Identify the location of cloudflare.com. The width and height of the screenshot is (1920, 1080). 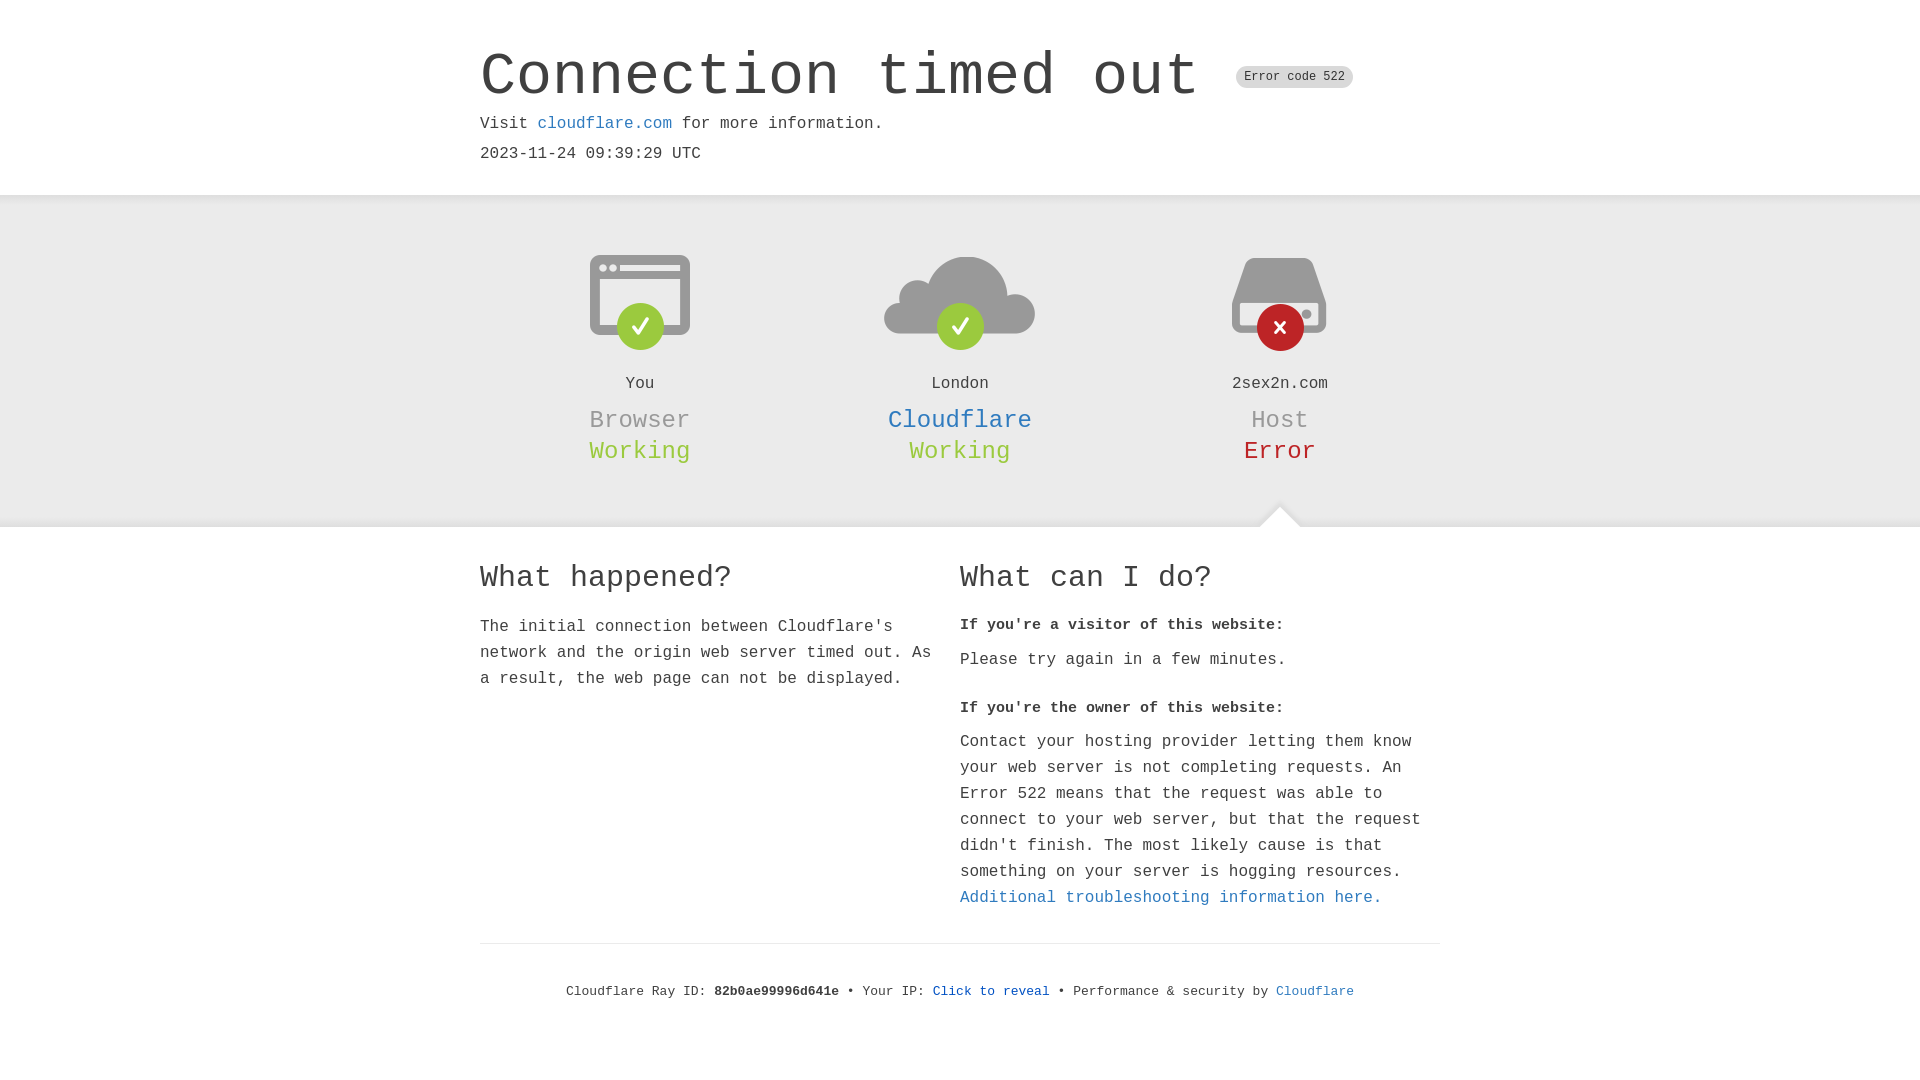
(605, 124).